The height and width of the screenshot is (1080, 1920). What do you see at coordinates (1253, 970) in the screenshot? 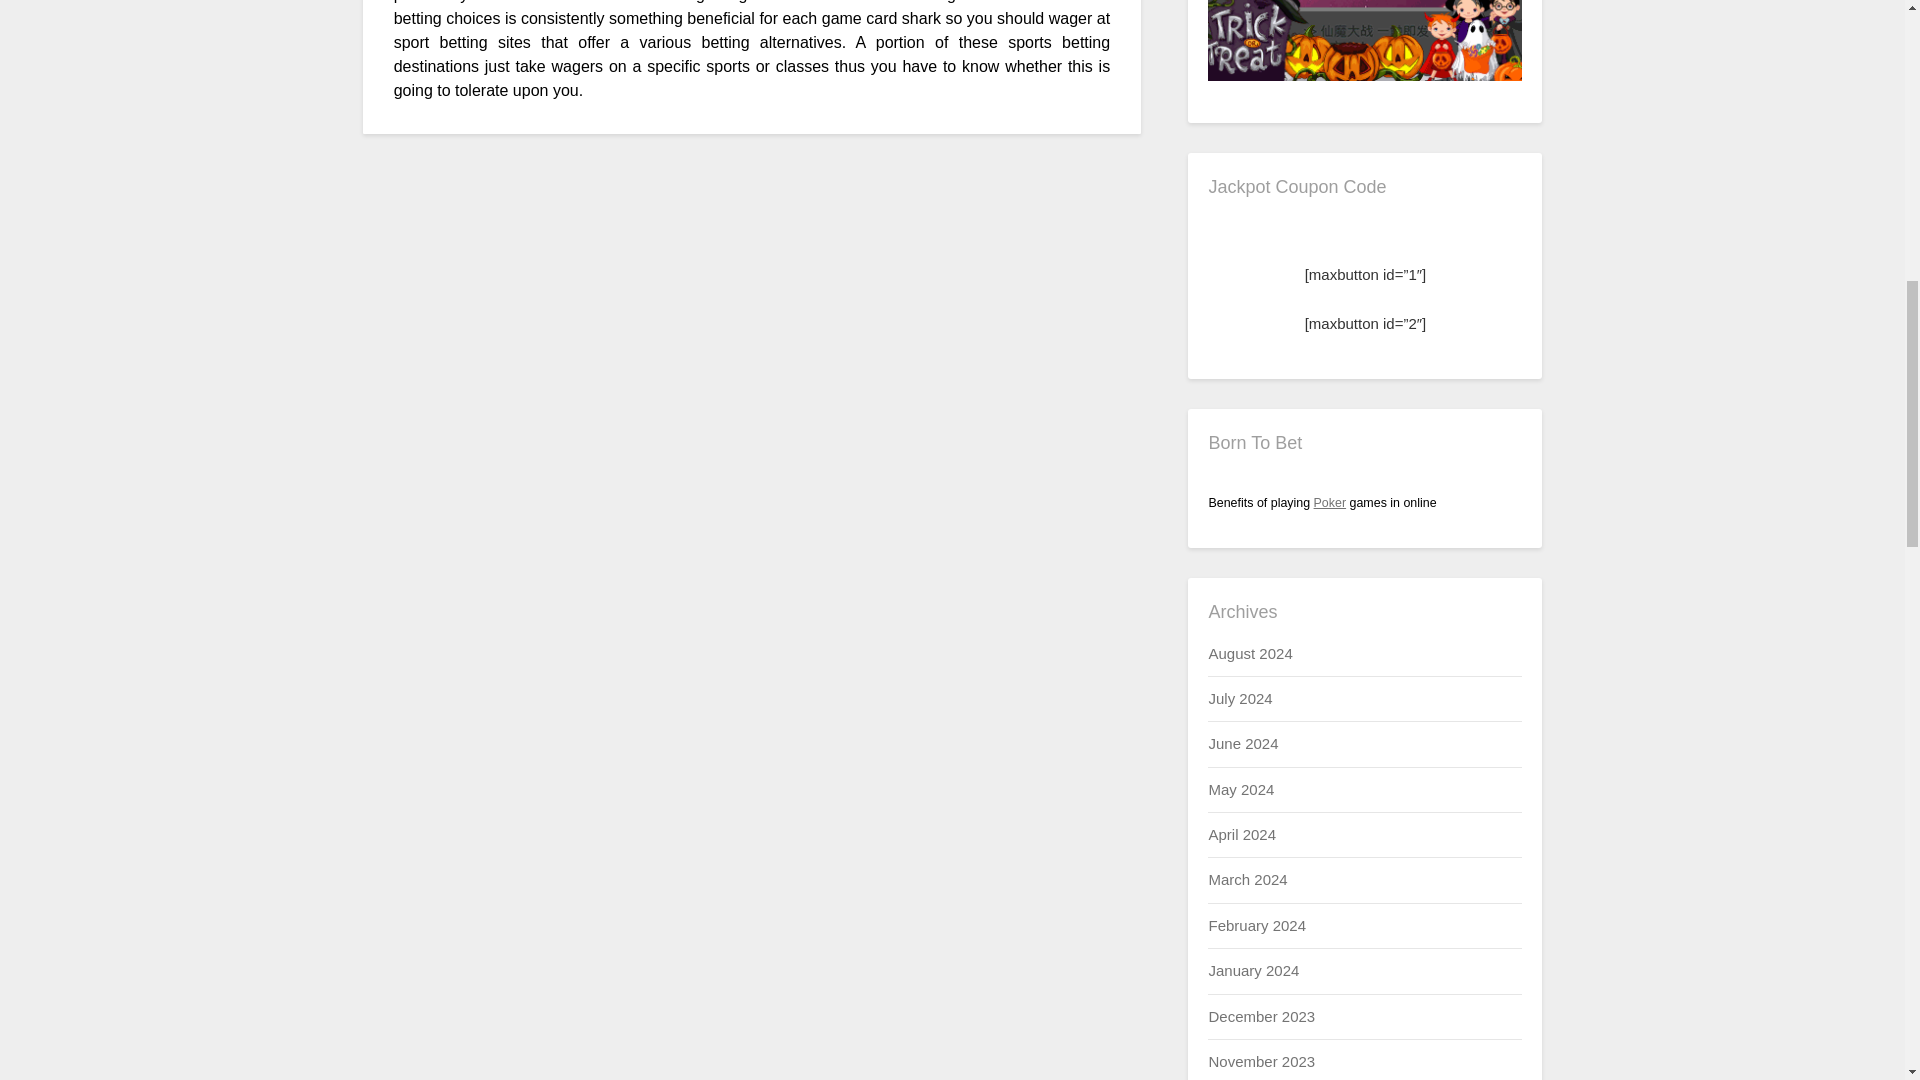
I see `January 2024` at bounding box center [1253, 970].